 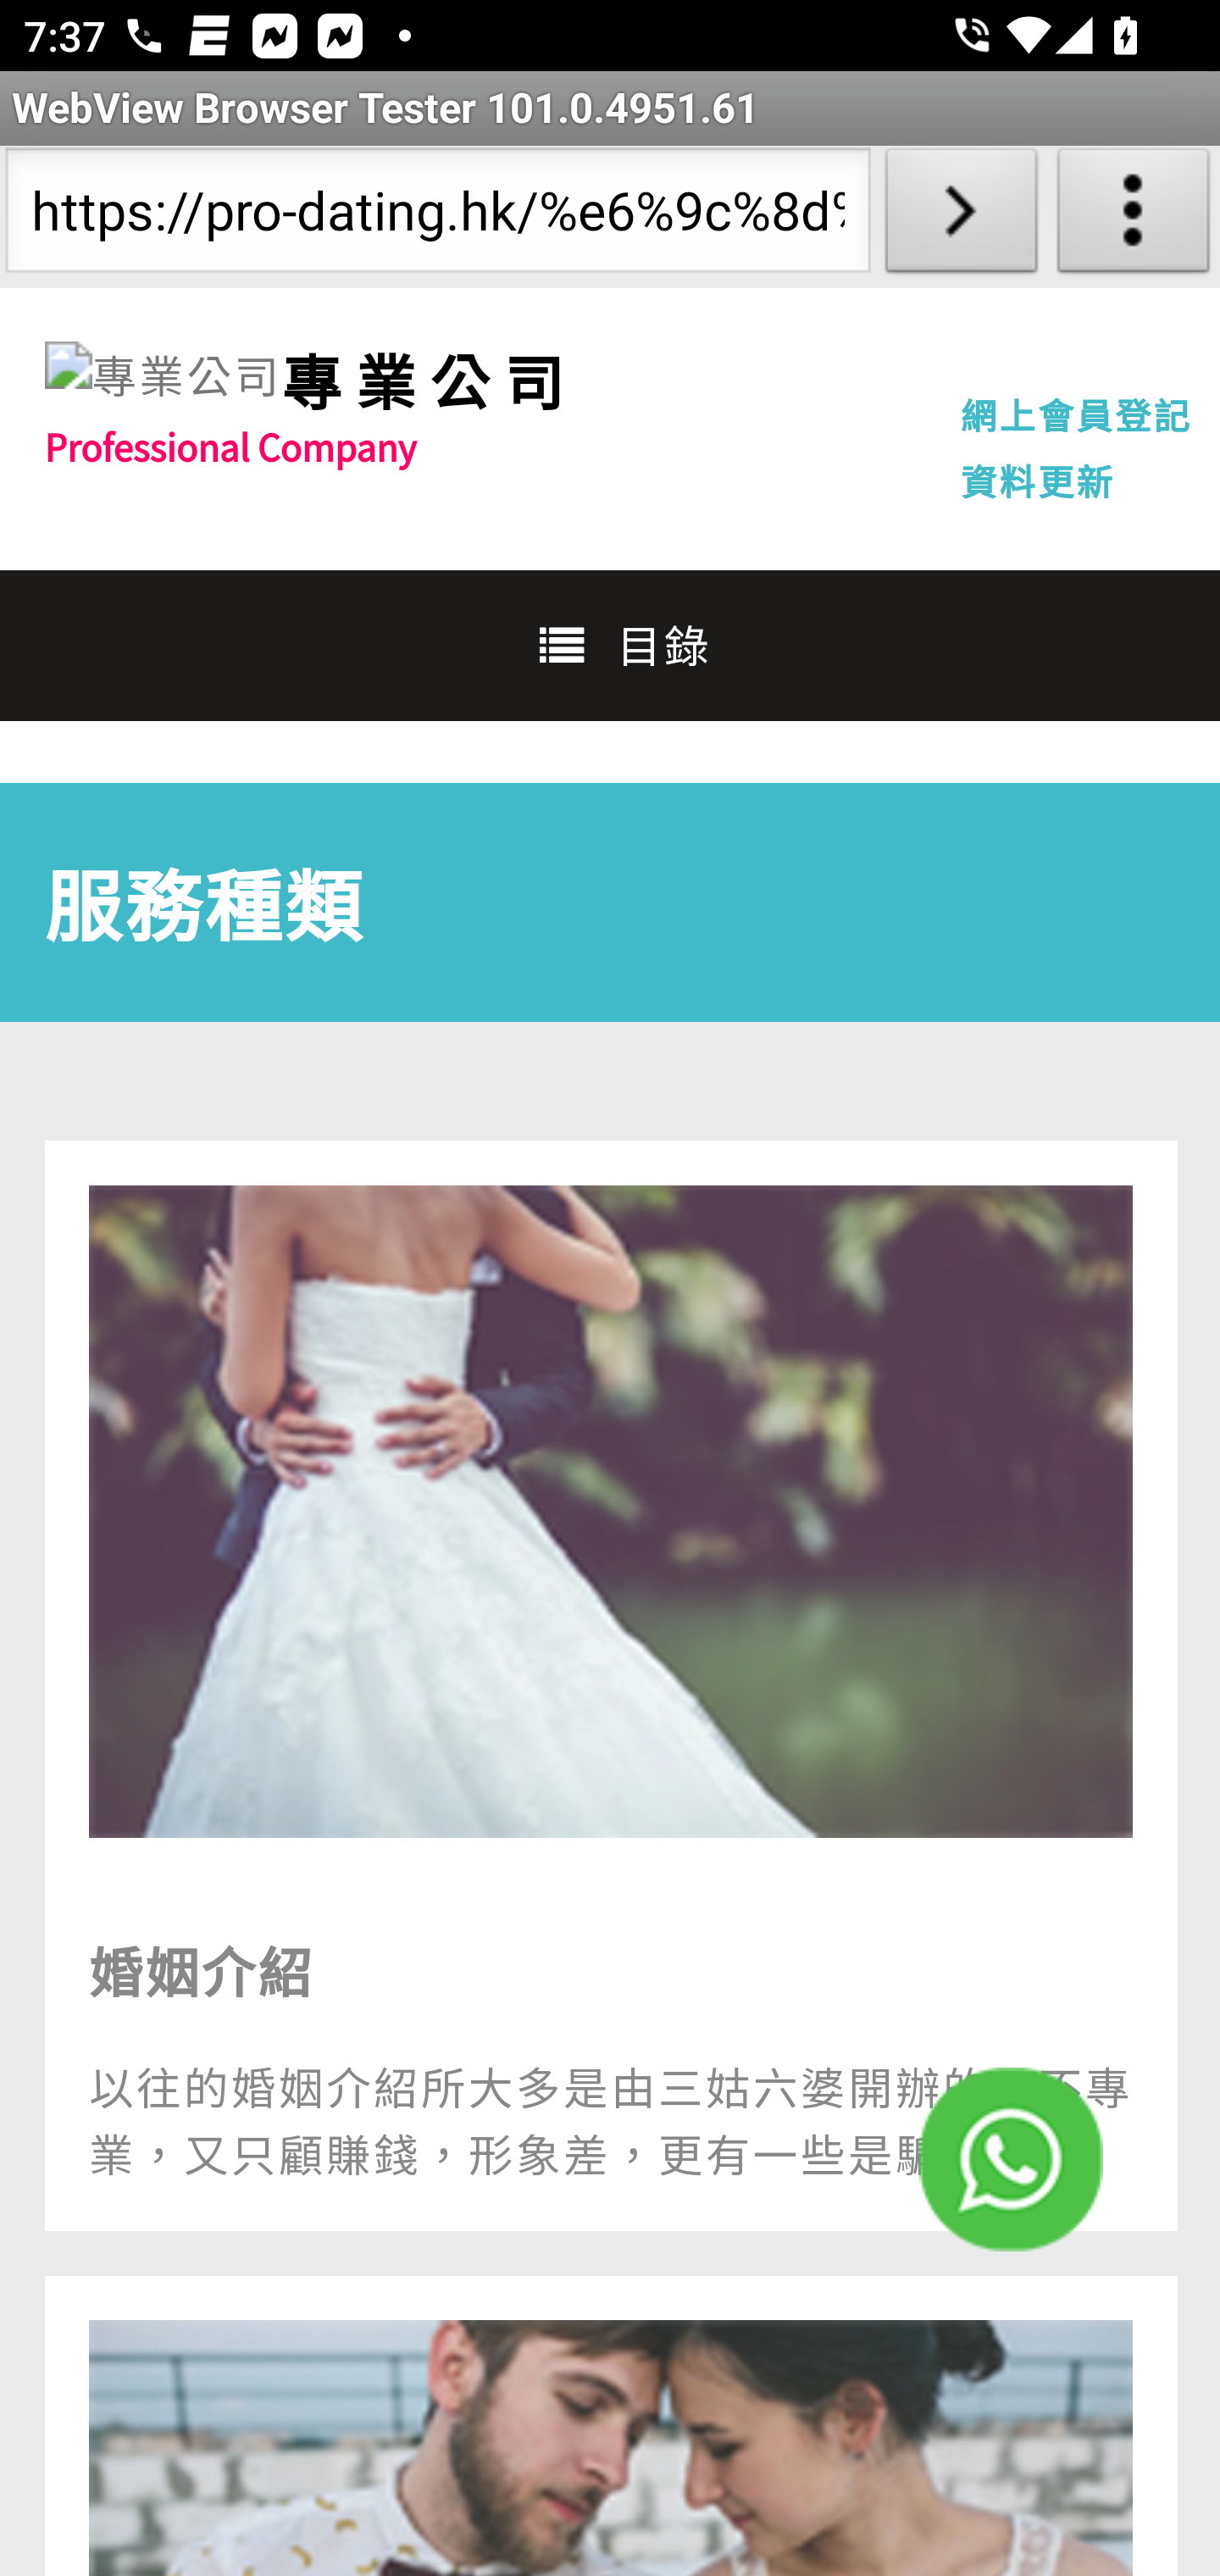 What do you see at coordinates (961, 217) in the screenshot?
I see `Load URL` at bounding box center [961, 217].